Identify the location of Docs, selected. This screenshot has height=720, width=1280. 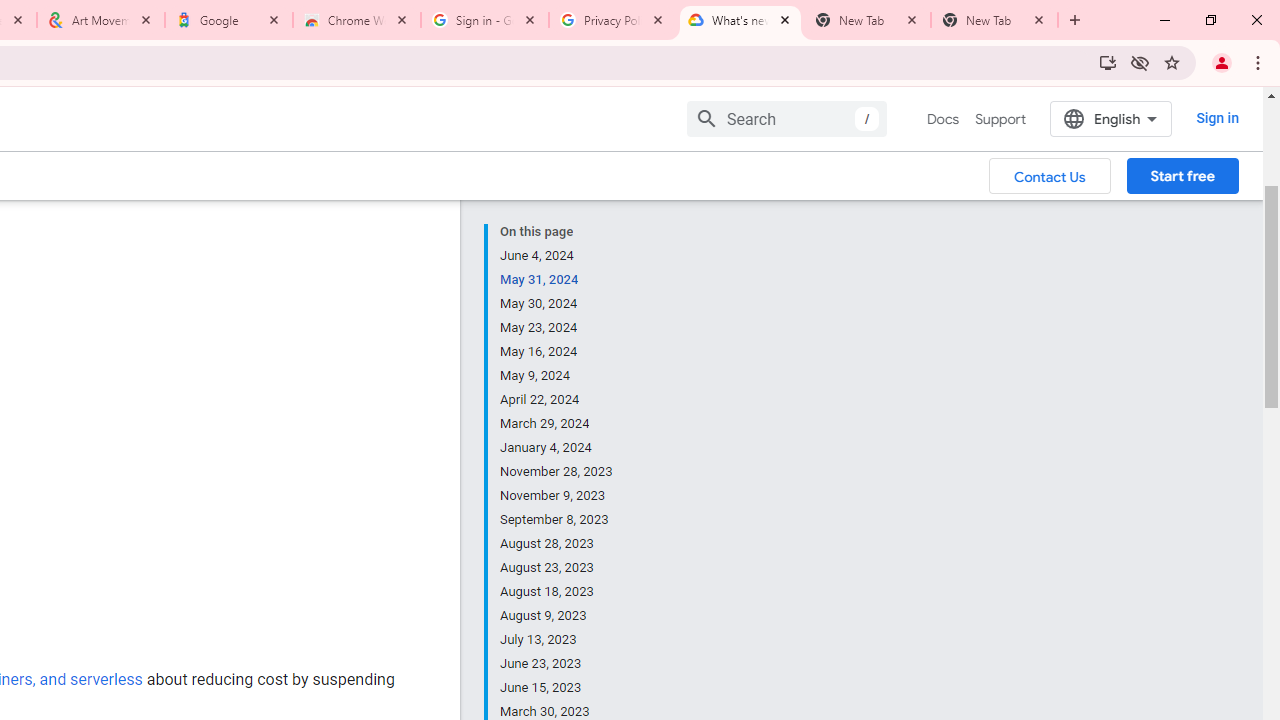
(942, 119).